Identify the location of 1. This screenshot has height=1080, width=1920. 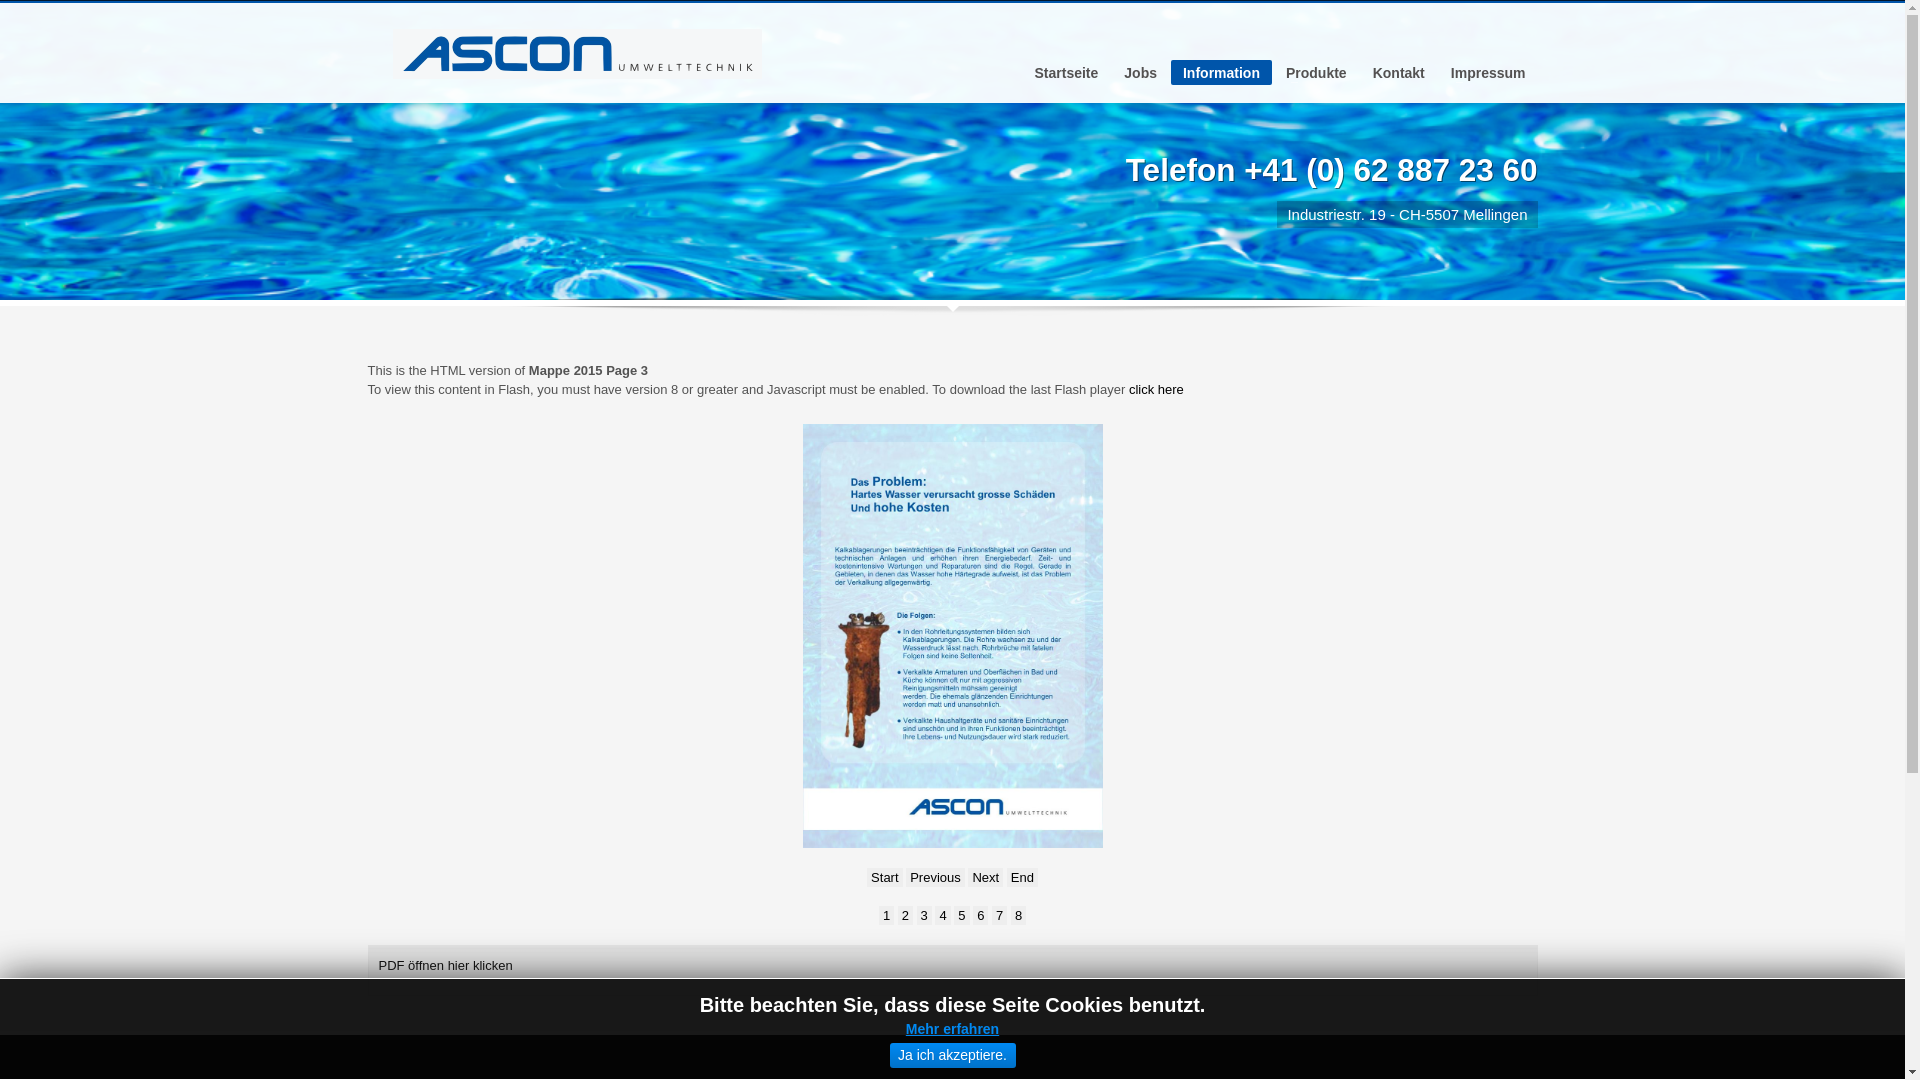
(886, 916).